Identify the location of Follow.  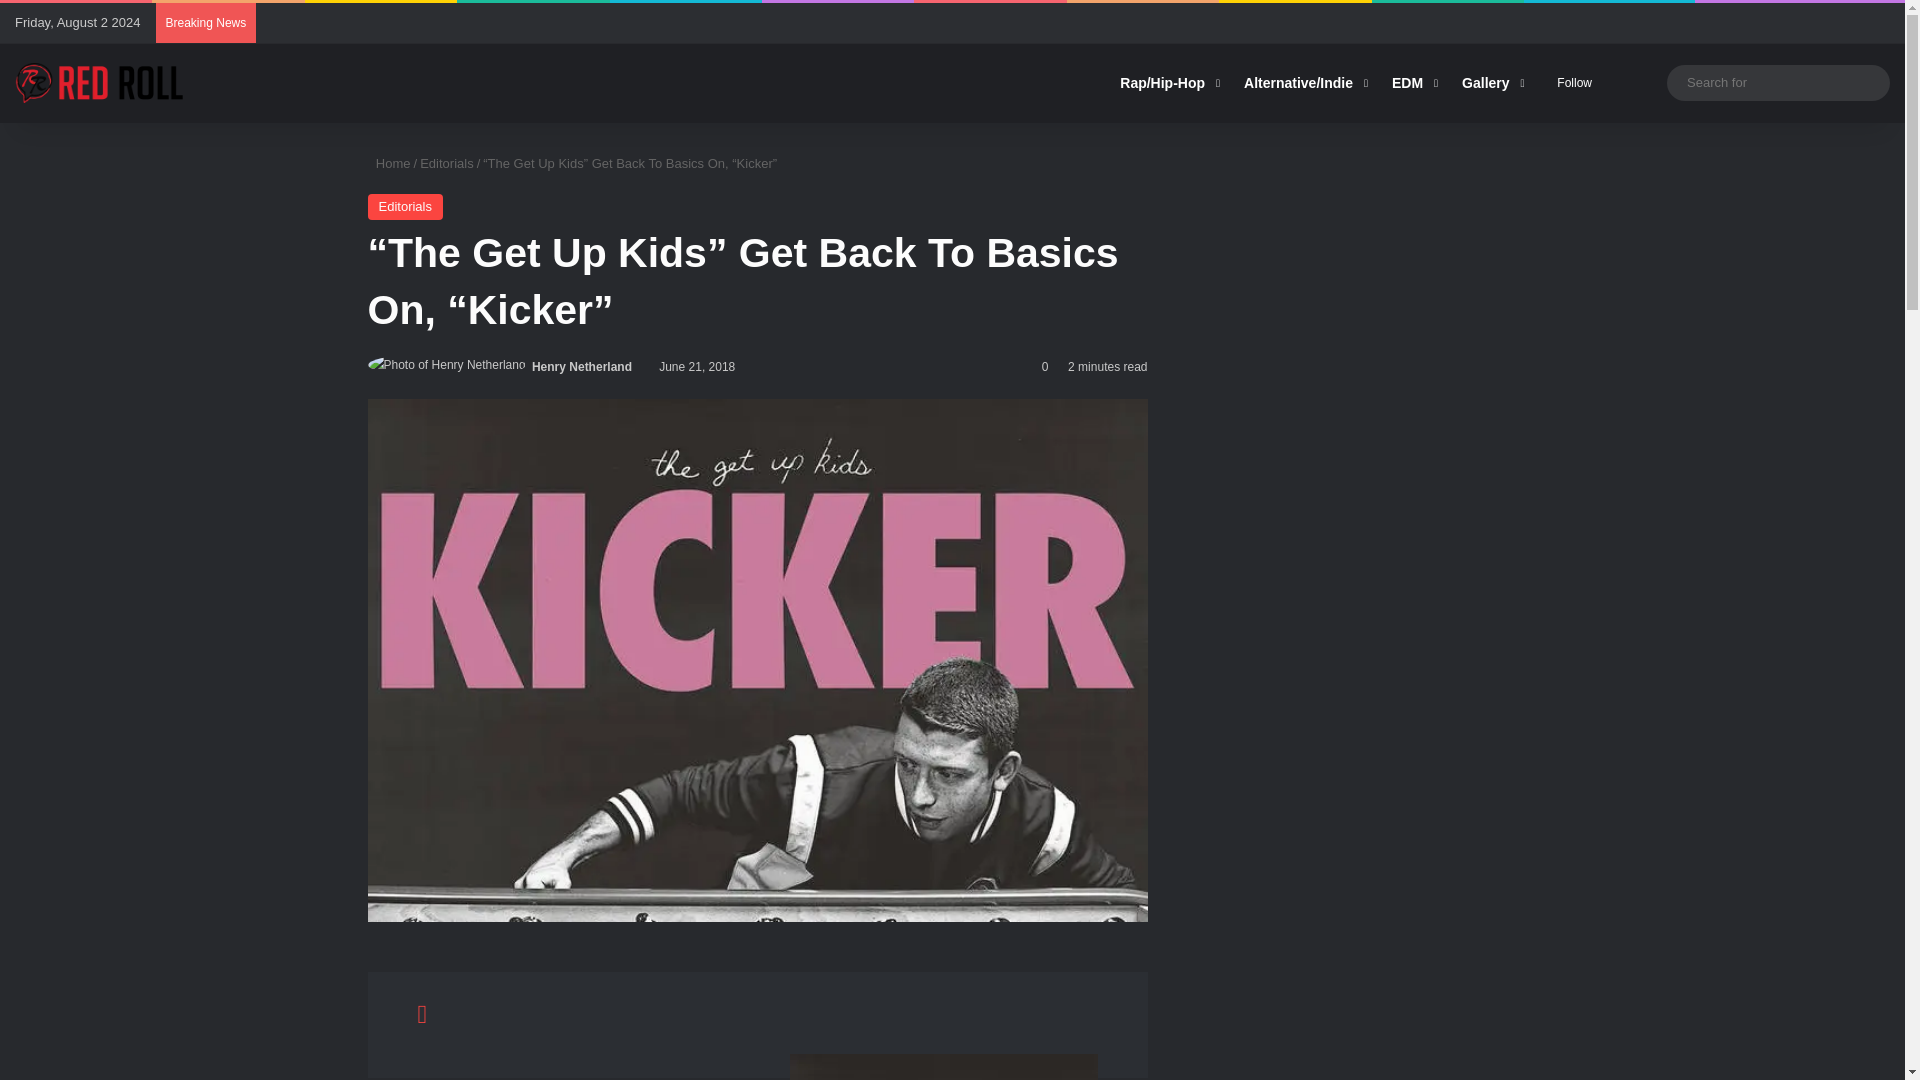
(1570, 83).